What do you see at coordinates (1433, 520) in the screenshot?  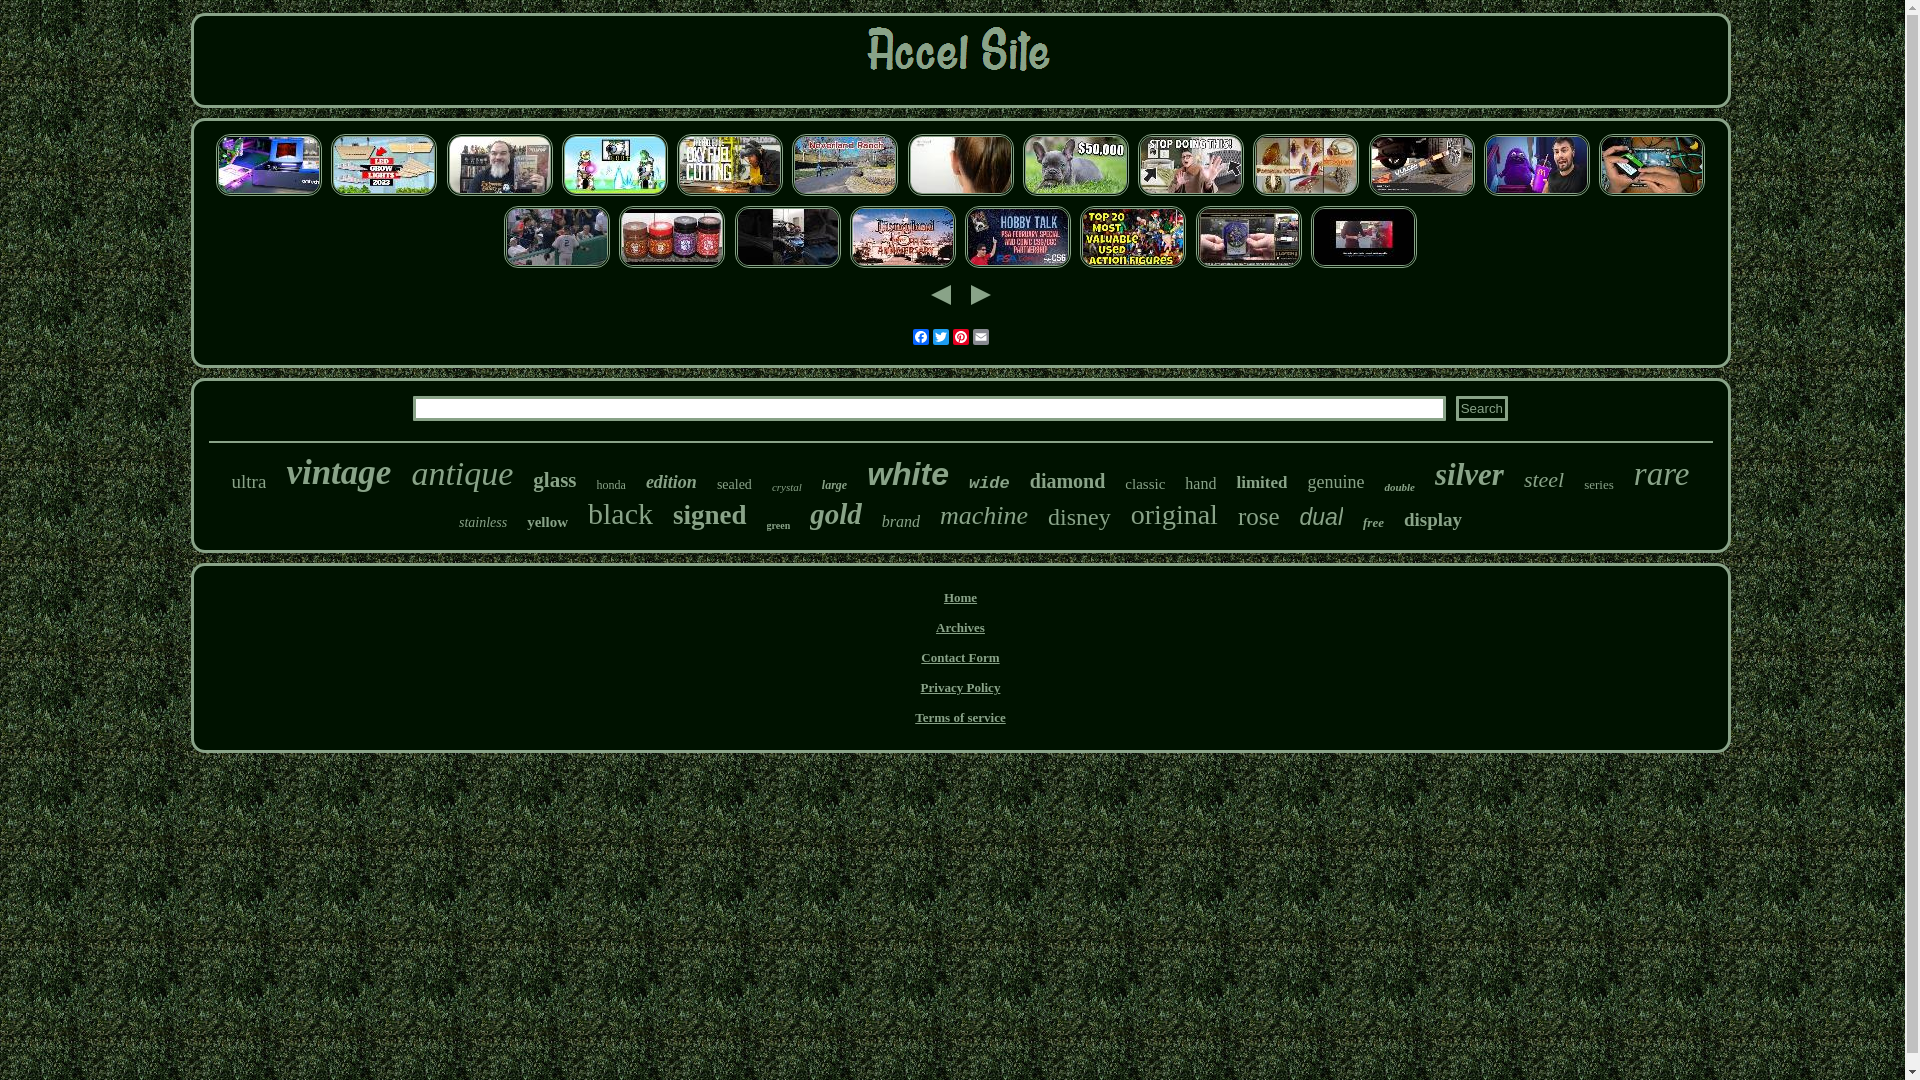 I see `display` at bounding box center [1433, 520].